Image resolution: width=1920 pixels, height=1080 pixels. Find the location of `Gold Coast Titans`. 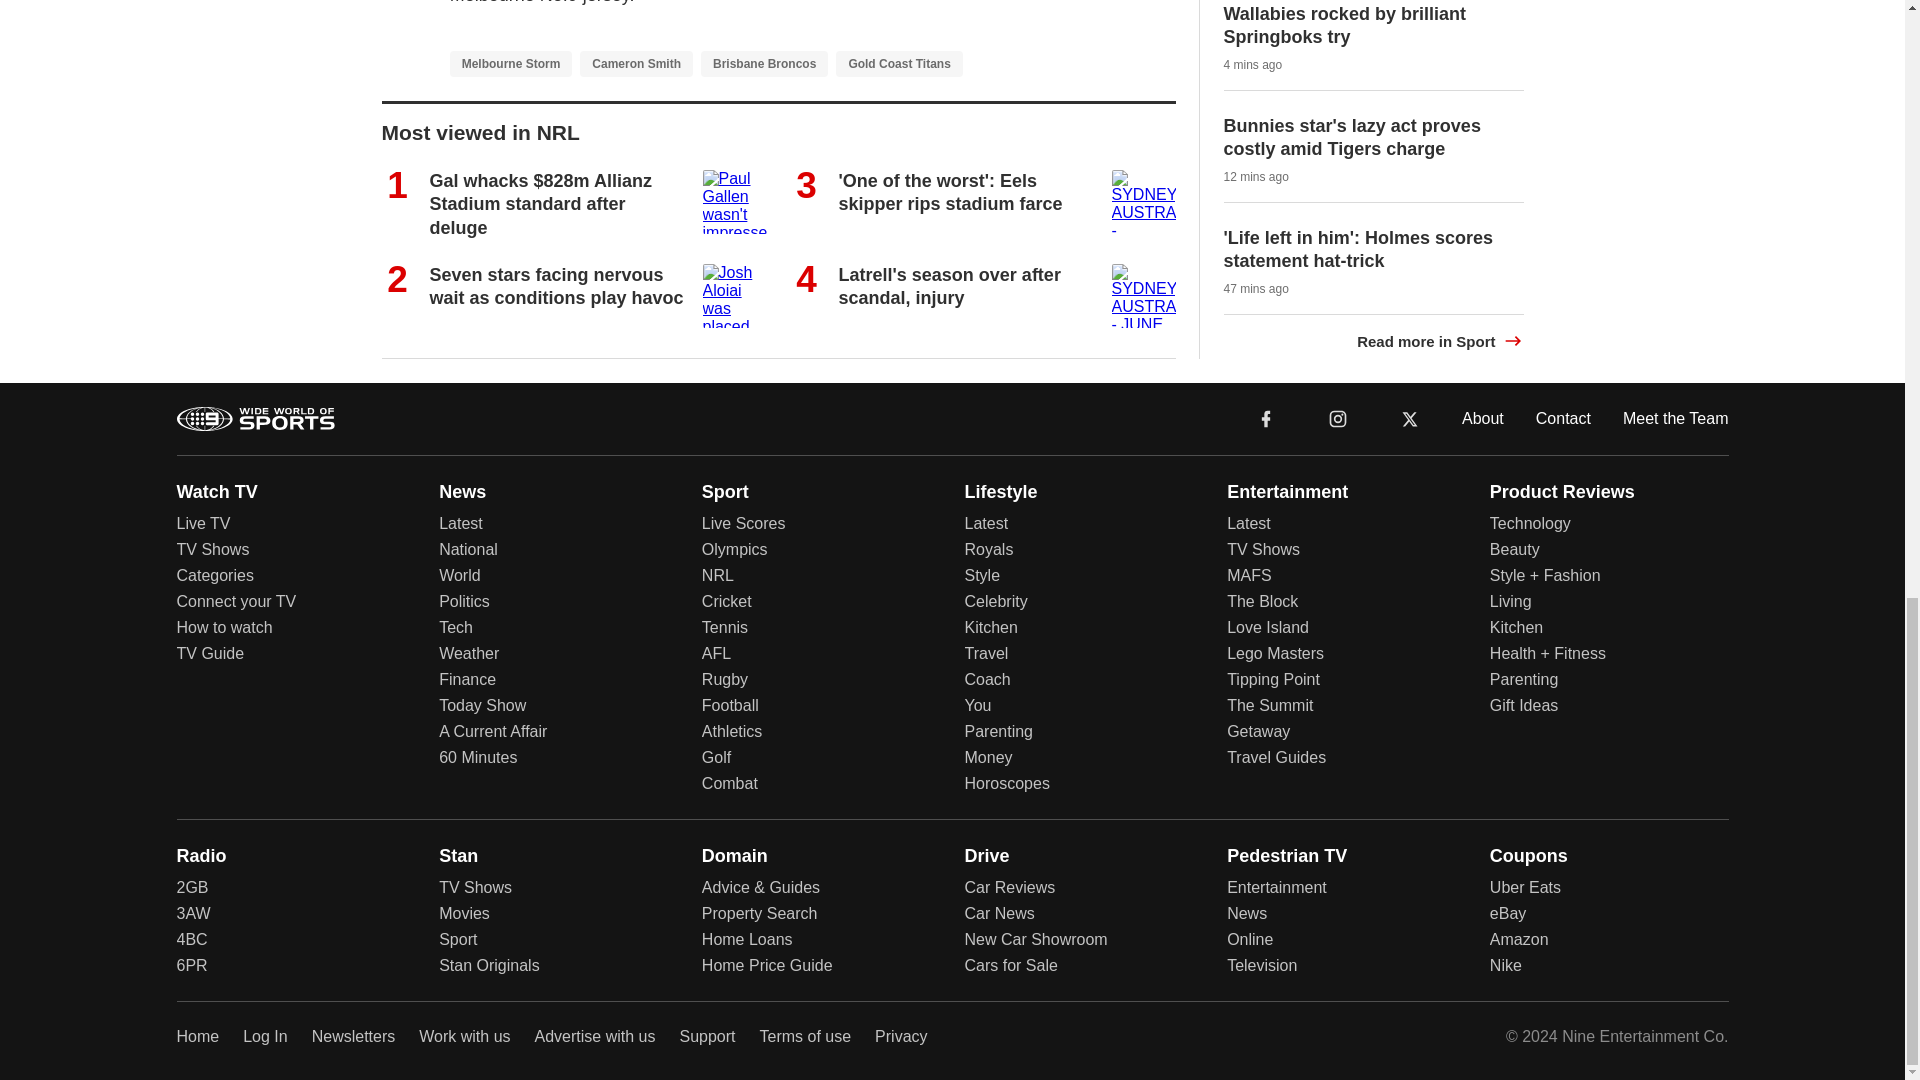

Gold Coast Titans is located at coordinates (898, 62).